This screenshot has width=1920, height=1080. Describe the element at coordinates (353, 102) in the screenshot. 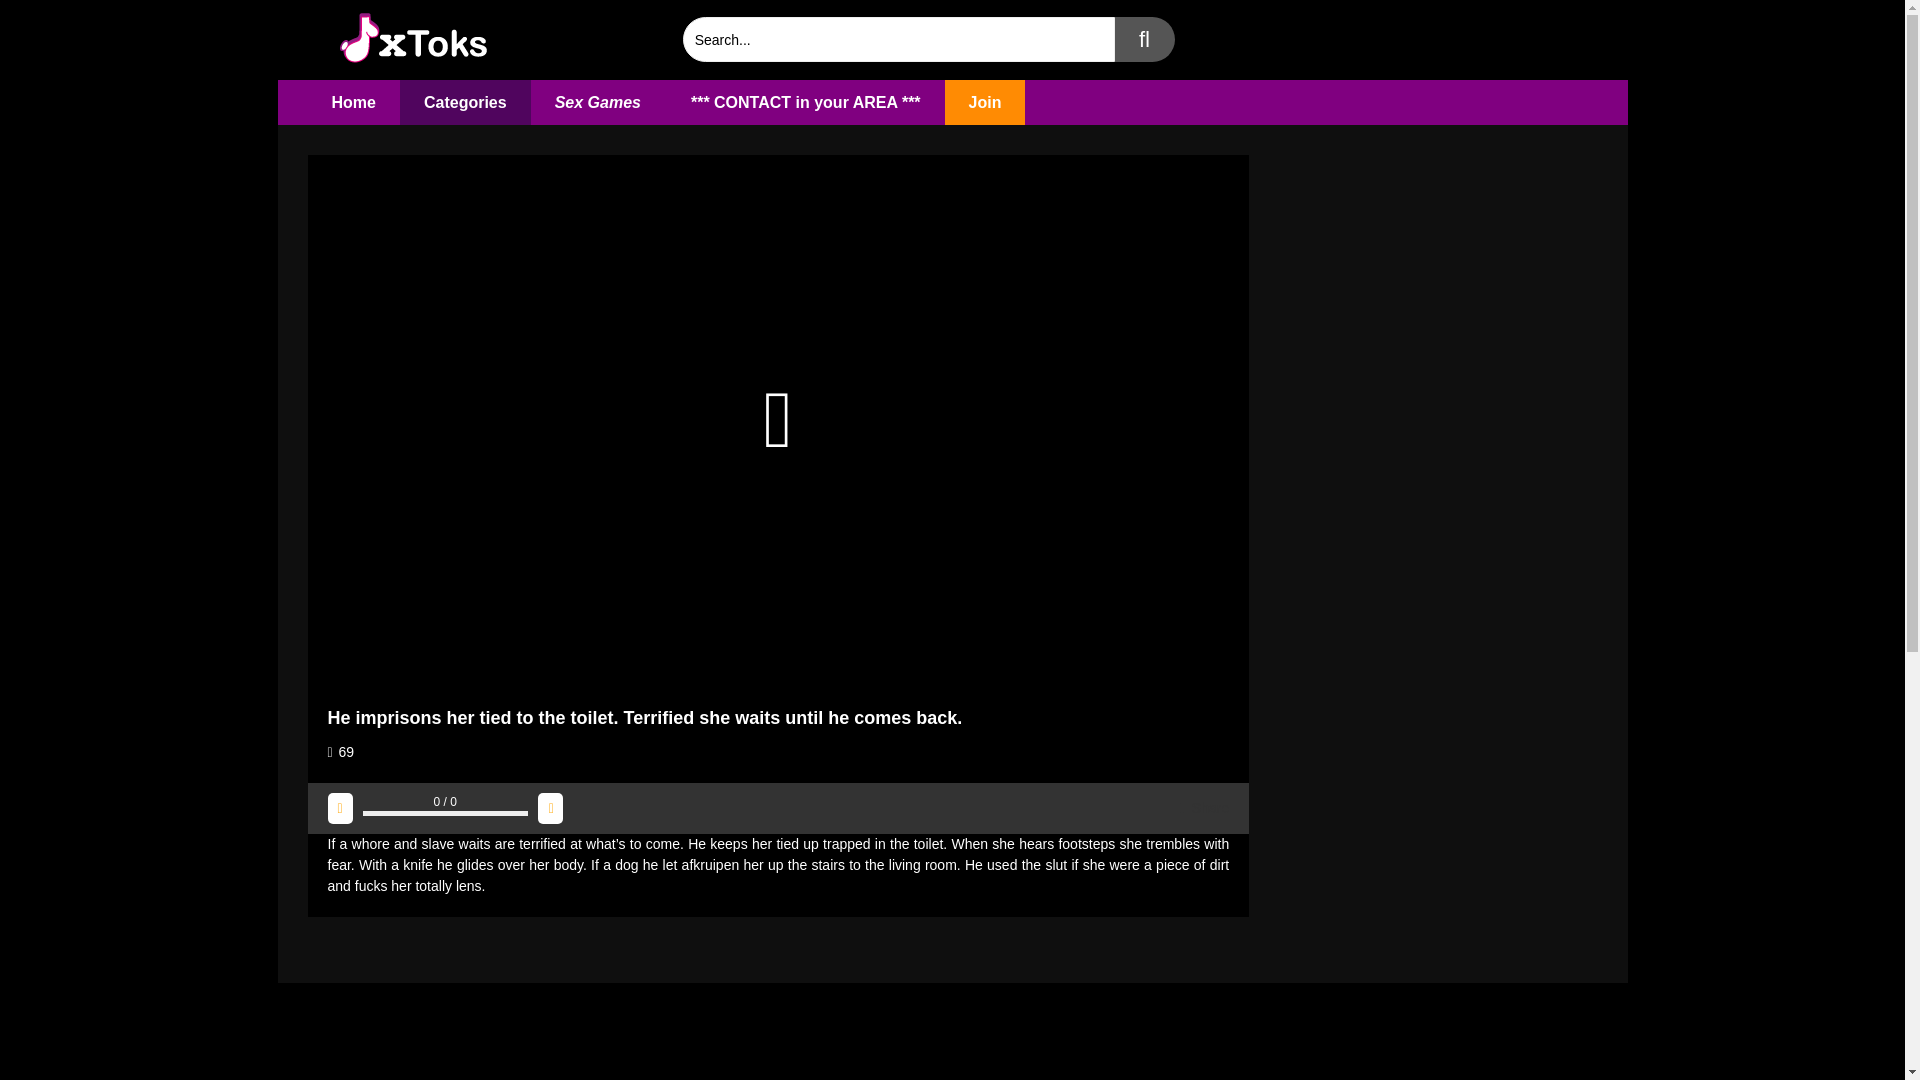

I see `homemade porn` at that location.